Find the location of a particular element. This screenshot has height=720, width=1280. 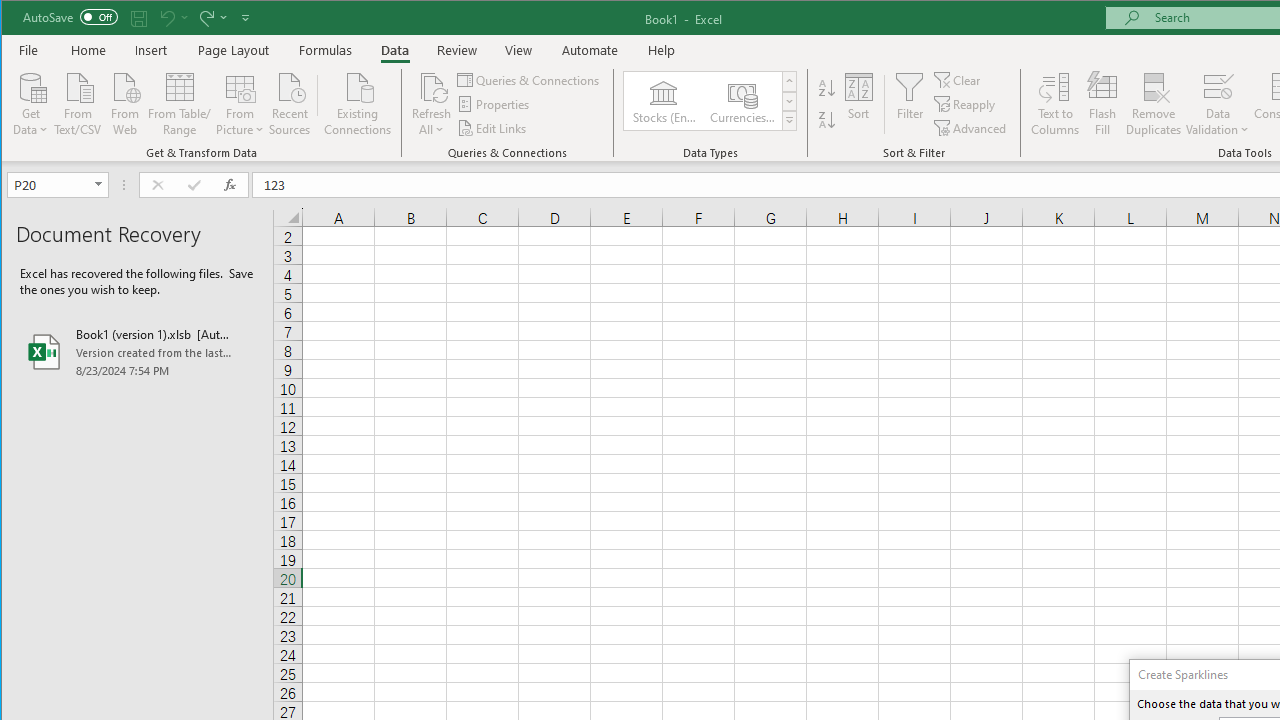

Filter is located at coordinates (910, 104).